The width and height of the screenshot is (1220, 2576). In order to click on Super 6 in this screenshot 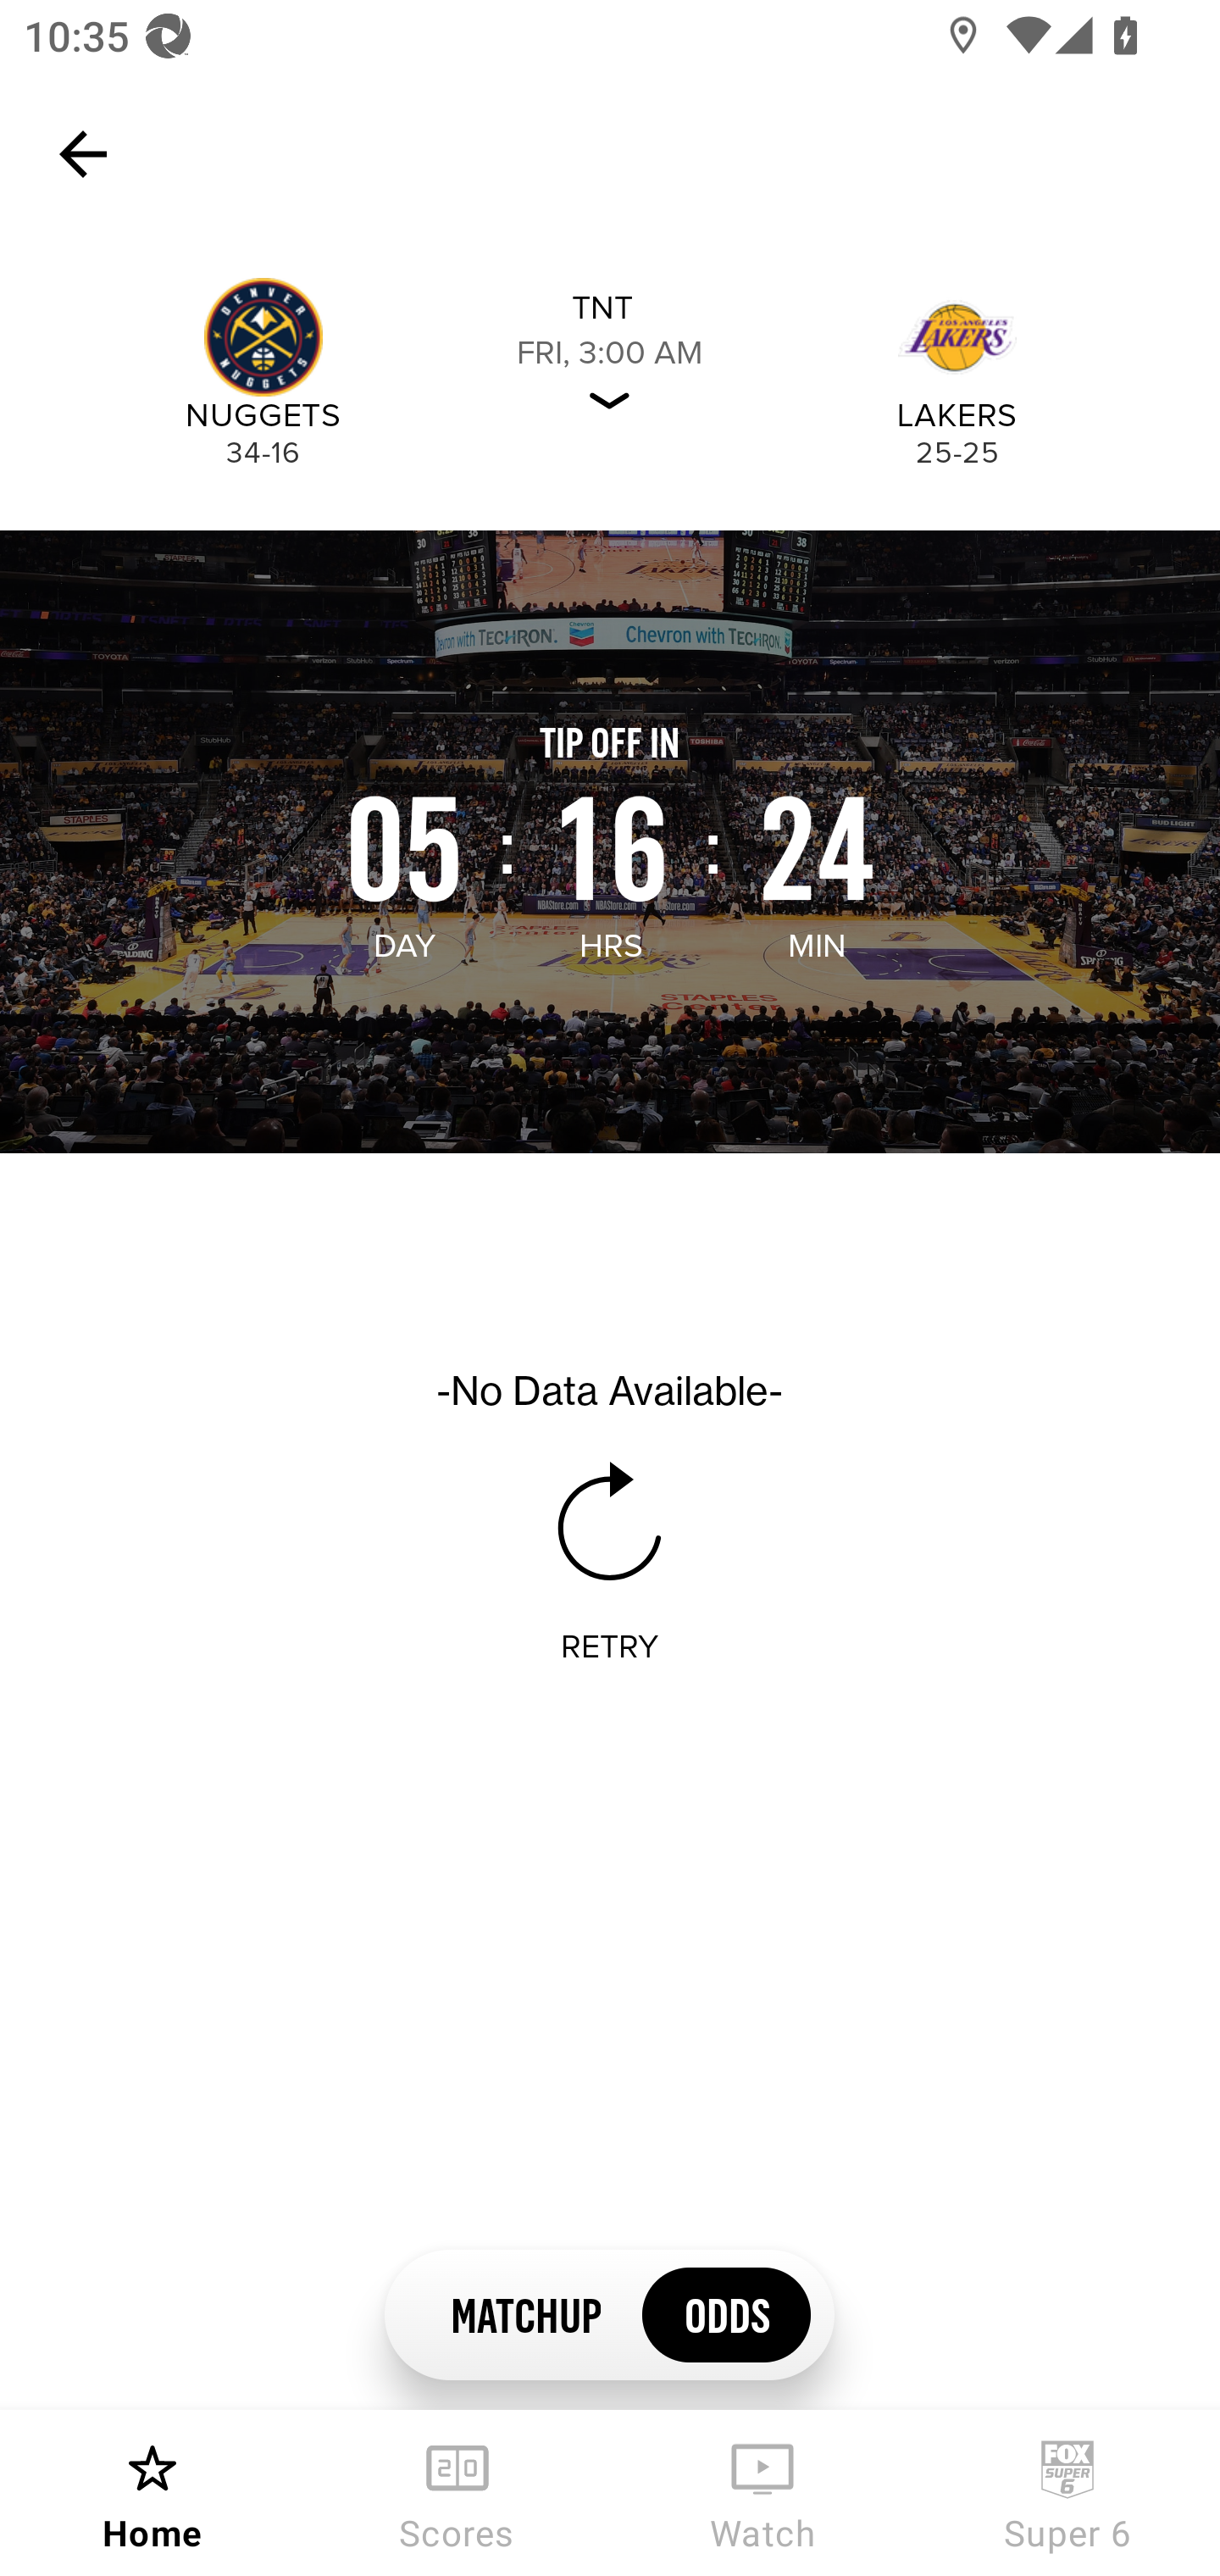, I will do `click(1067, 2493)`.